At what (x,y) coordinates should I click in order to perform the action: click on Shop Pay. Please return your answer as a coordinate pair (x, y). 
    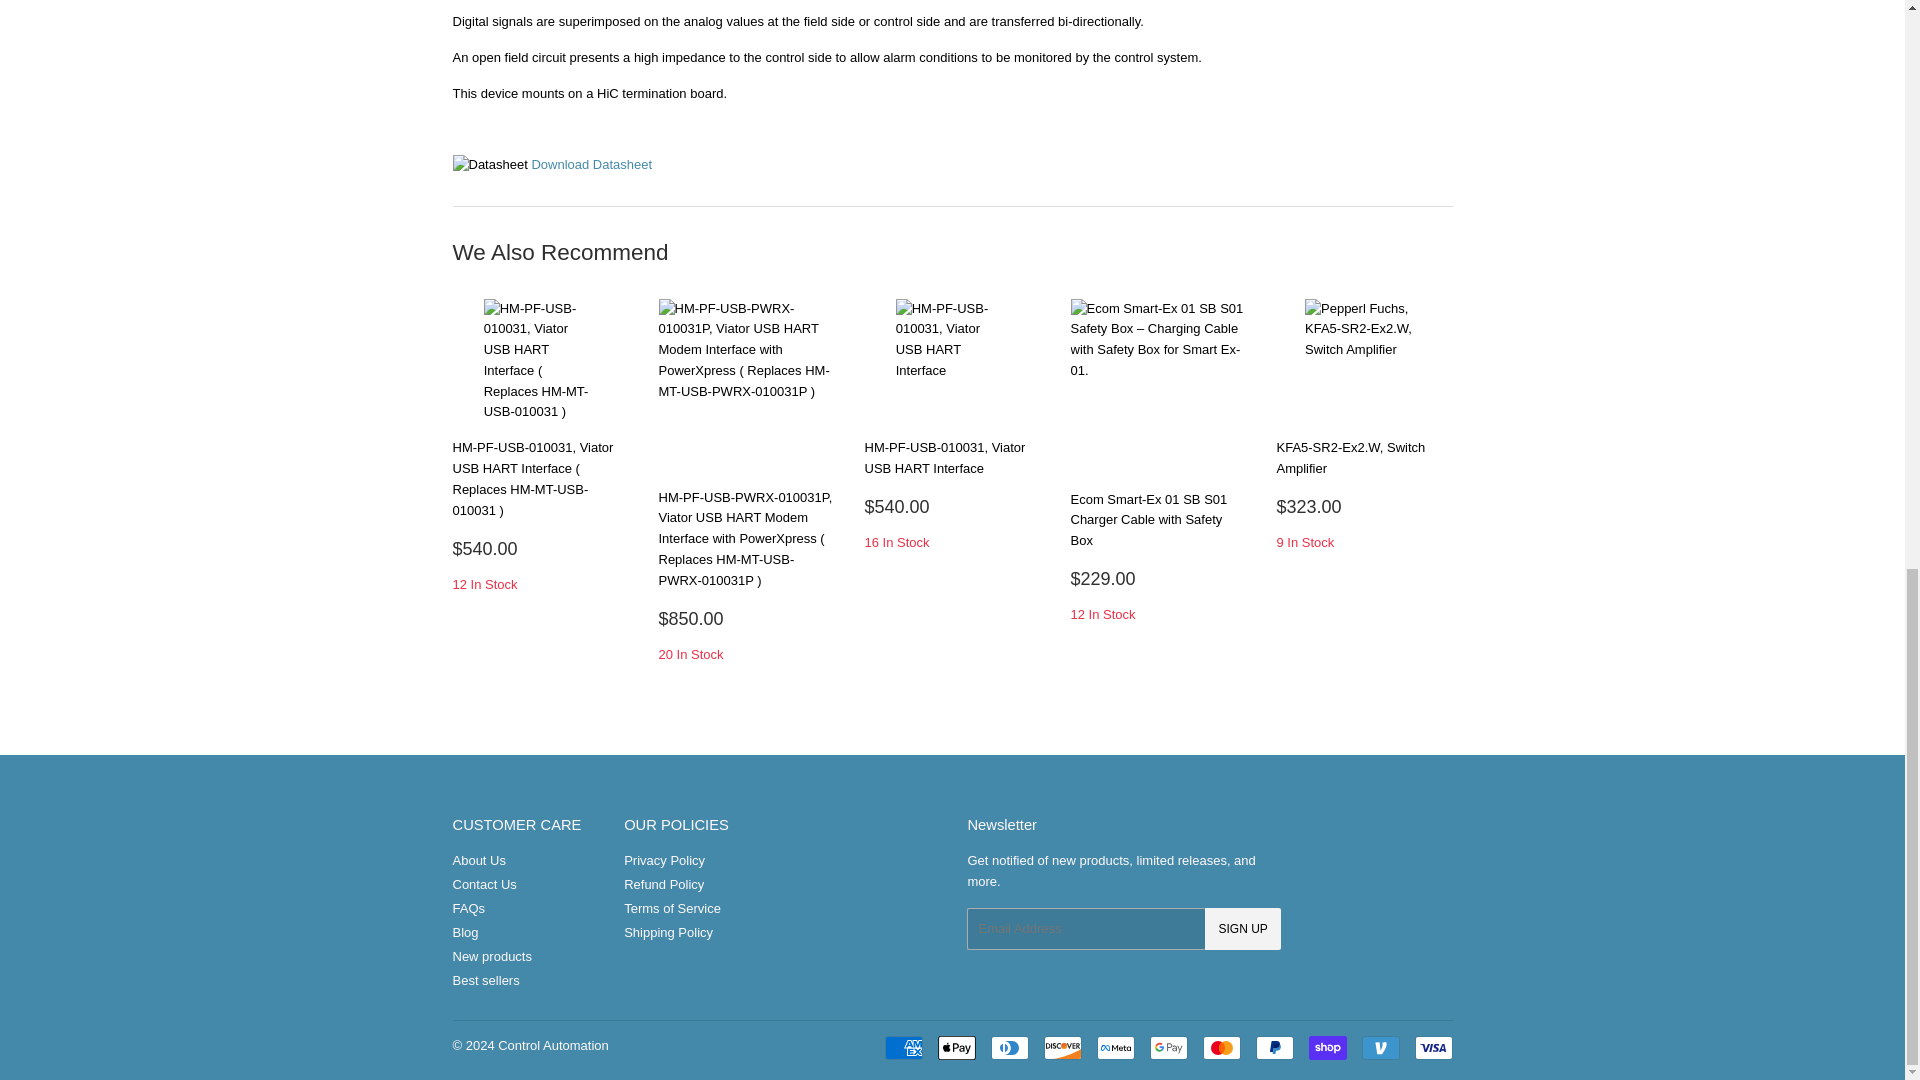
    Looking at the image, I should click on (1326, 1047).